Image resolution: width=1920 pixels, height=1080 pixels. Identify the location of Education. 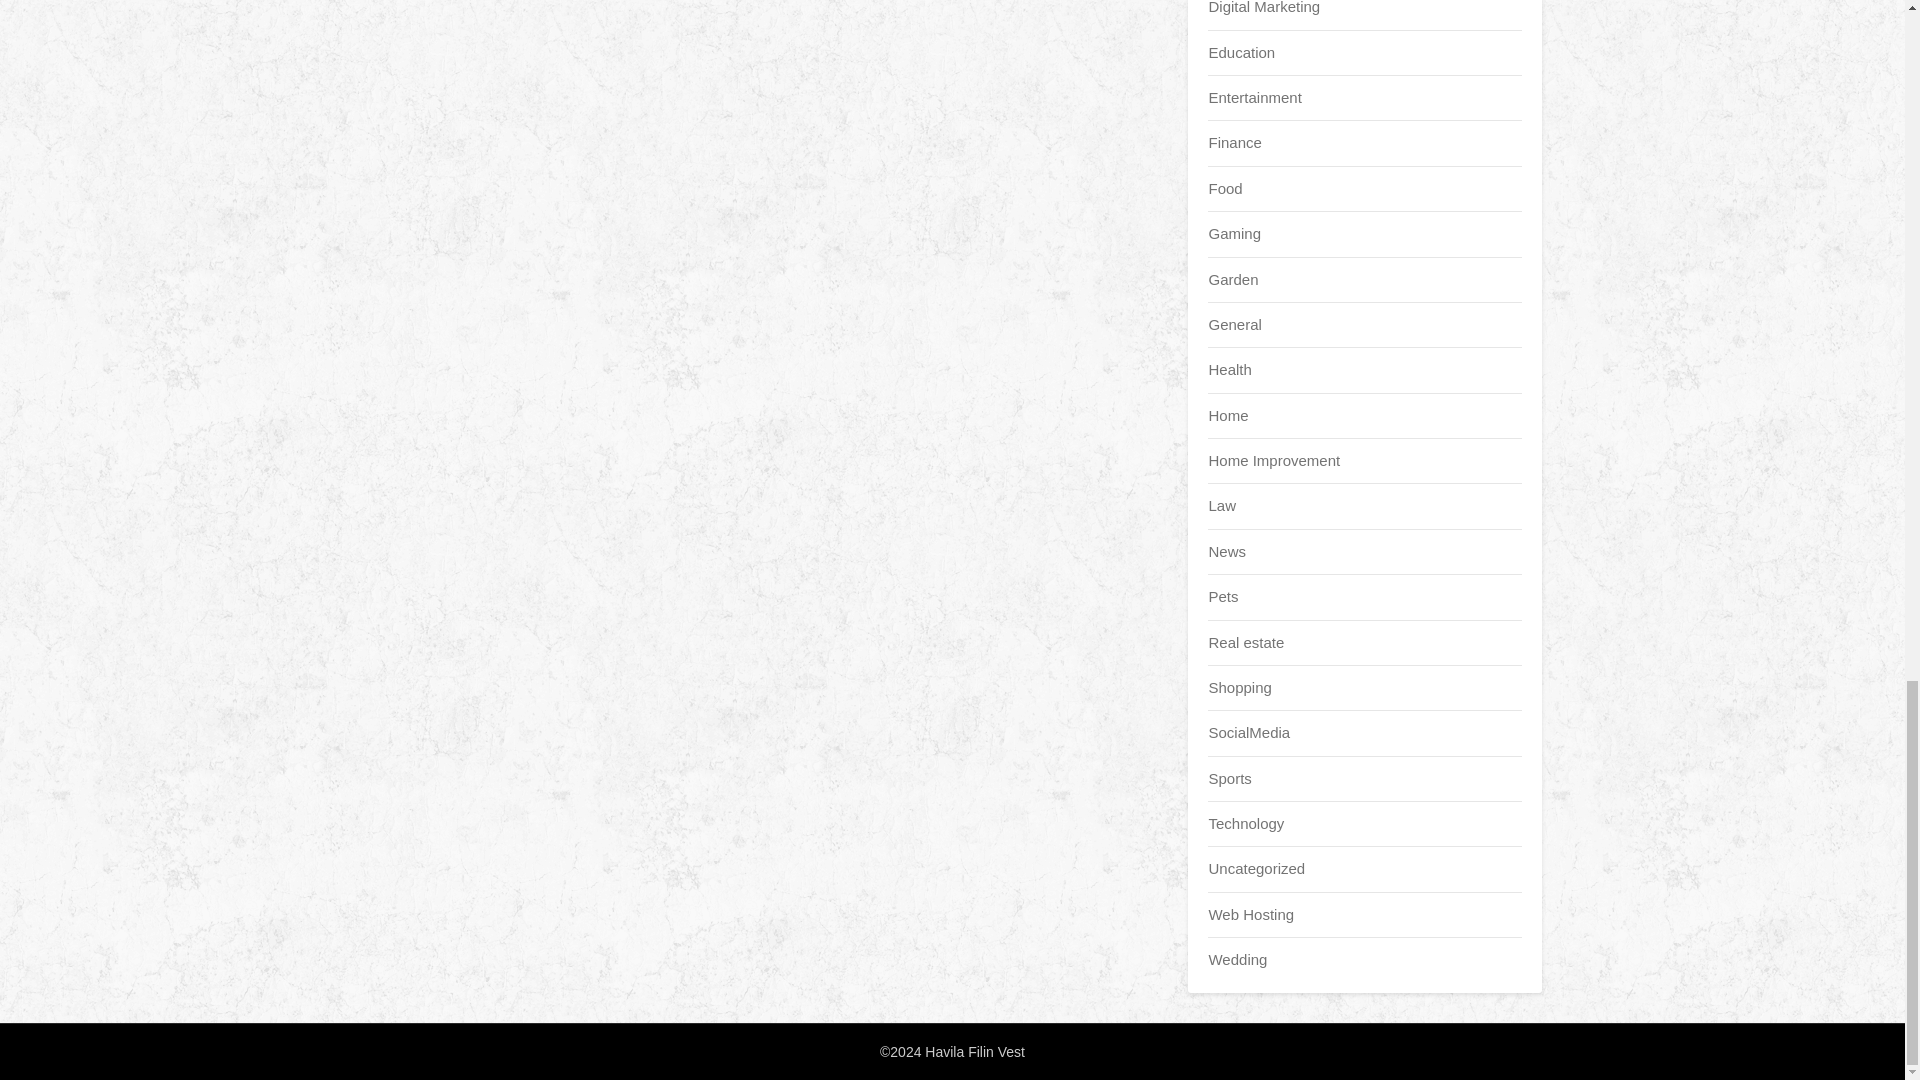
(1240, 52).